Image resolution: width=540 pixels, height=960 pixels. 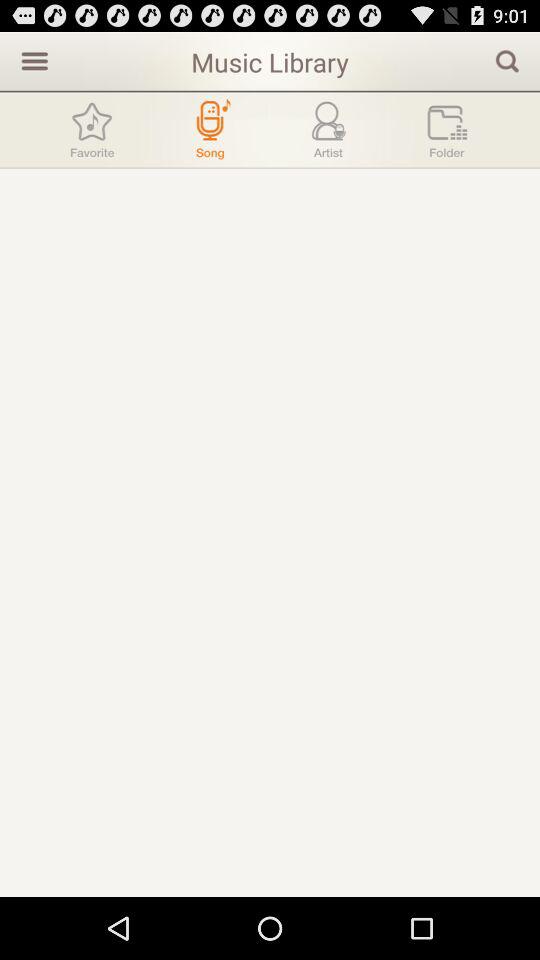 What do you see at coordinates (507, 60) in the screenshot?
I see `click app to the right of the music library app` at bounding box center [507, 60].